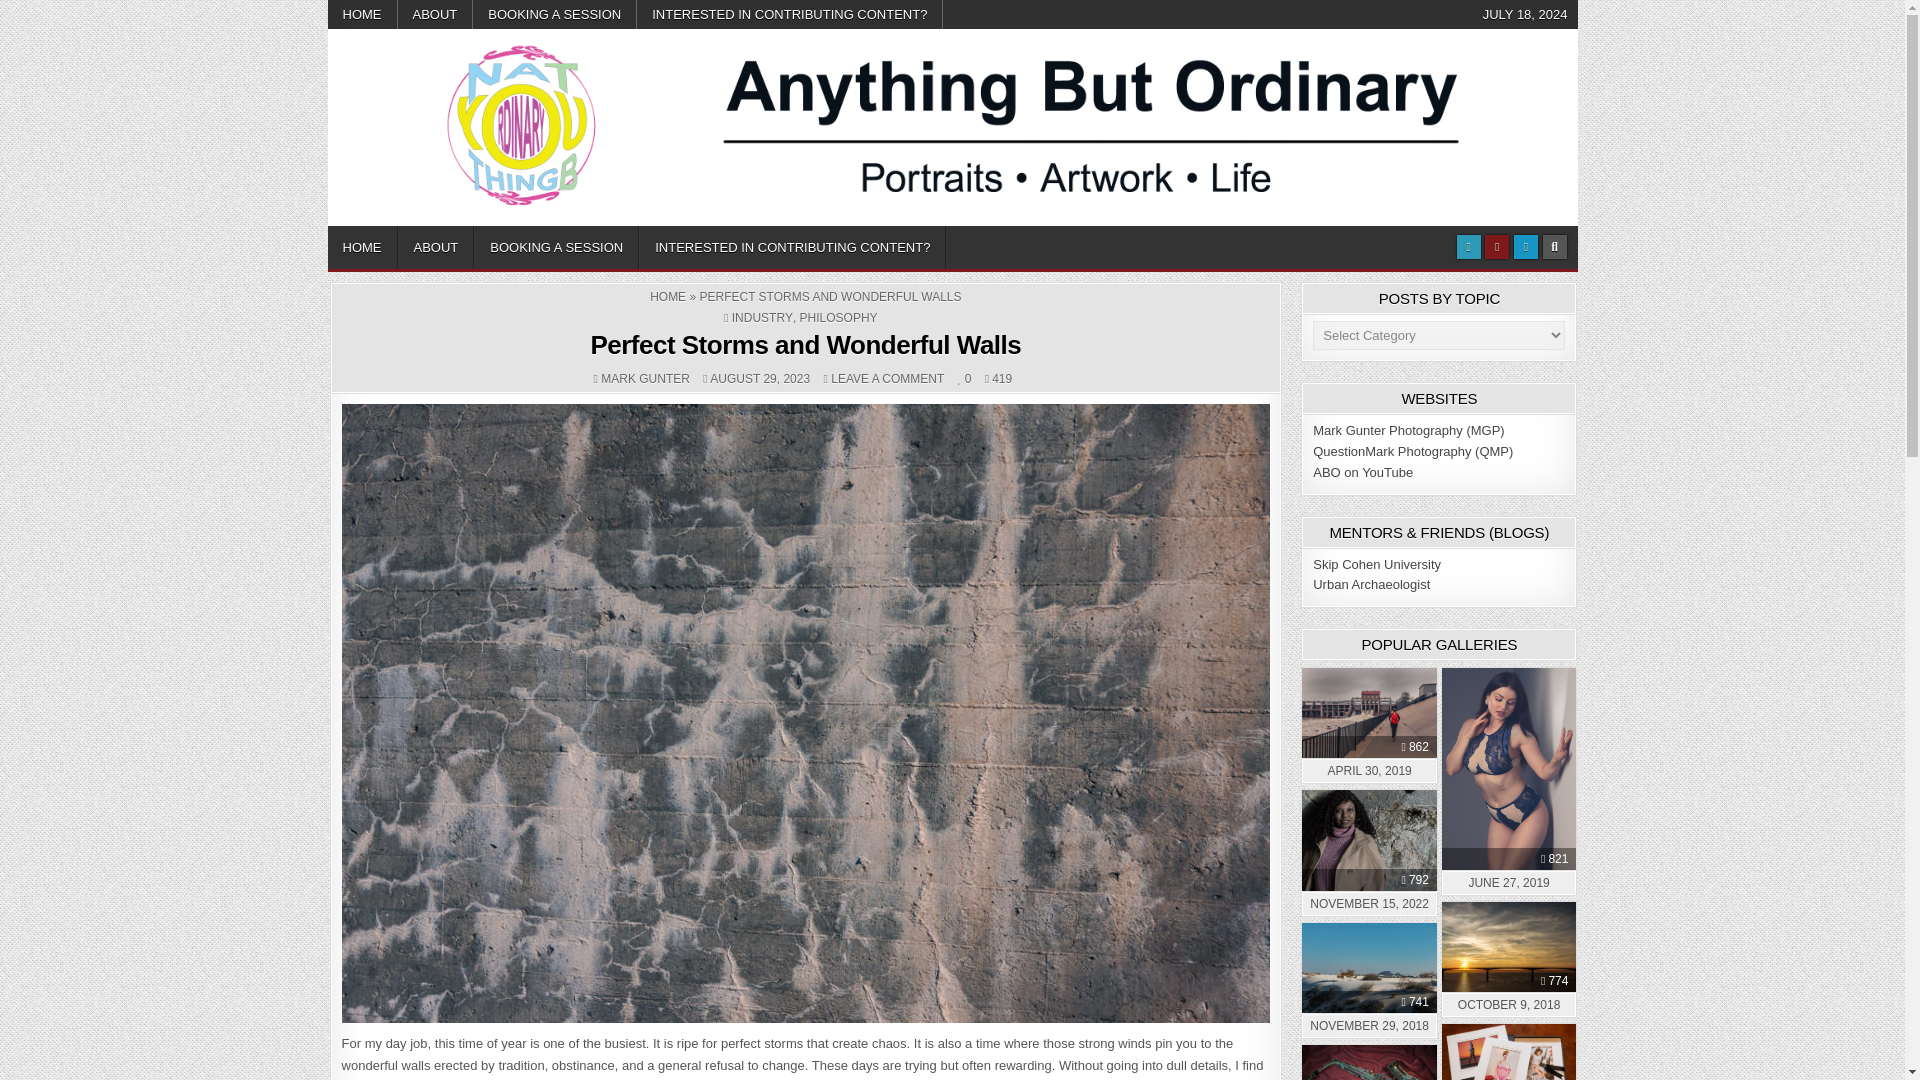 The height and width of the screenshot is (1080, 1920). I want to click on BOOKING A SESSION, so click(554, 14).